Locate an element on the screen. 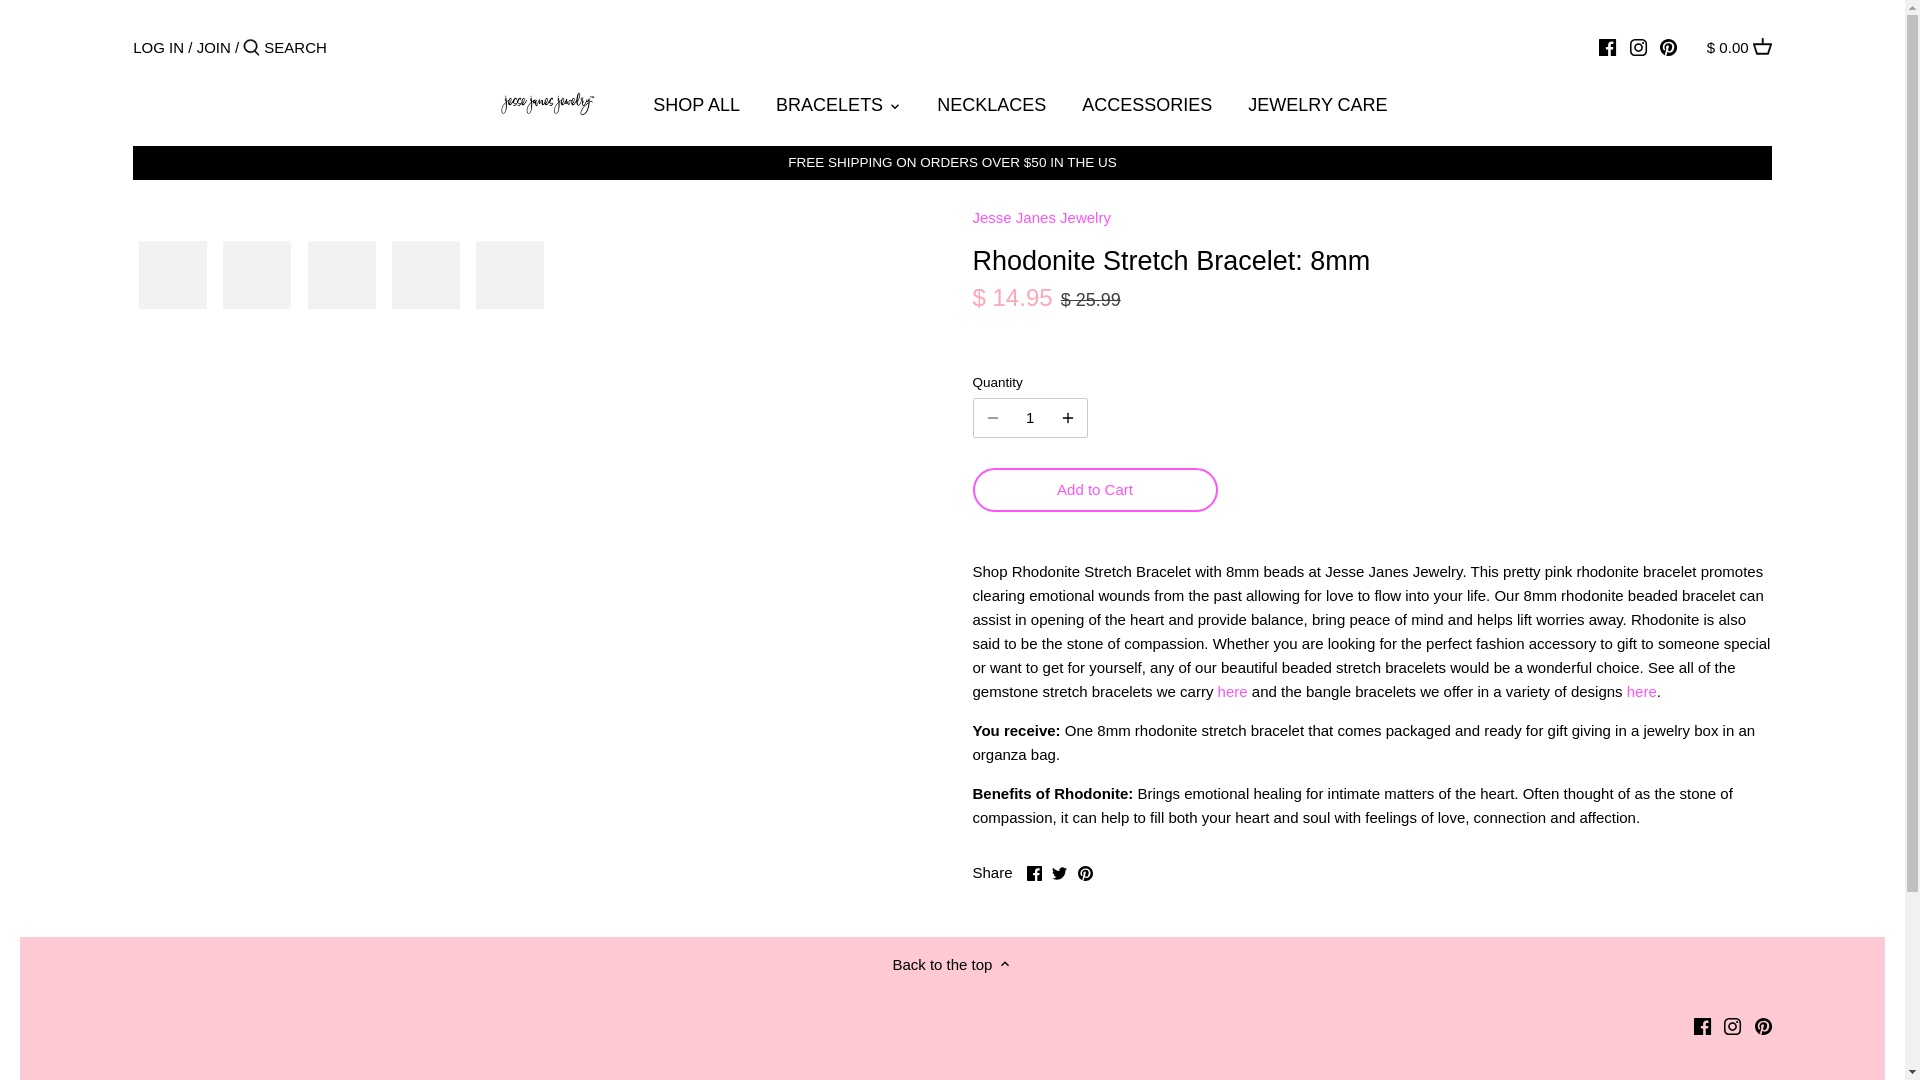 This screenshot has width=1920, height=1080. ACCESSORIES is located at coordinates (1146, 109).